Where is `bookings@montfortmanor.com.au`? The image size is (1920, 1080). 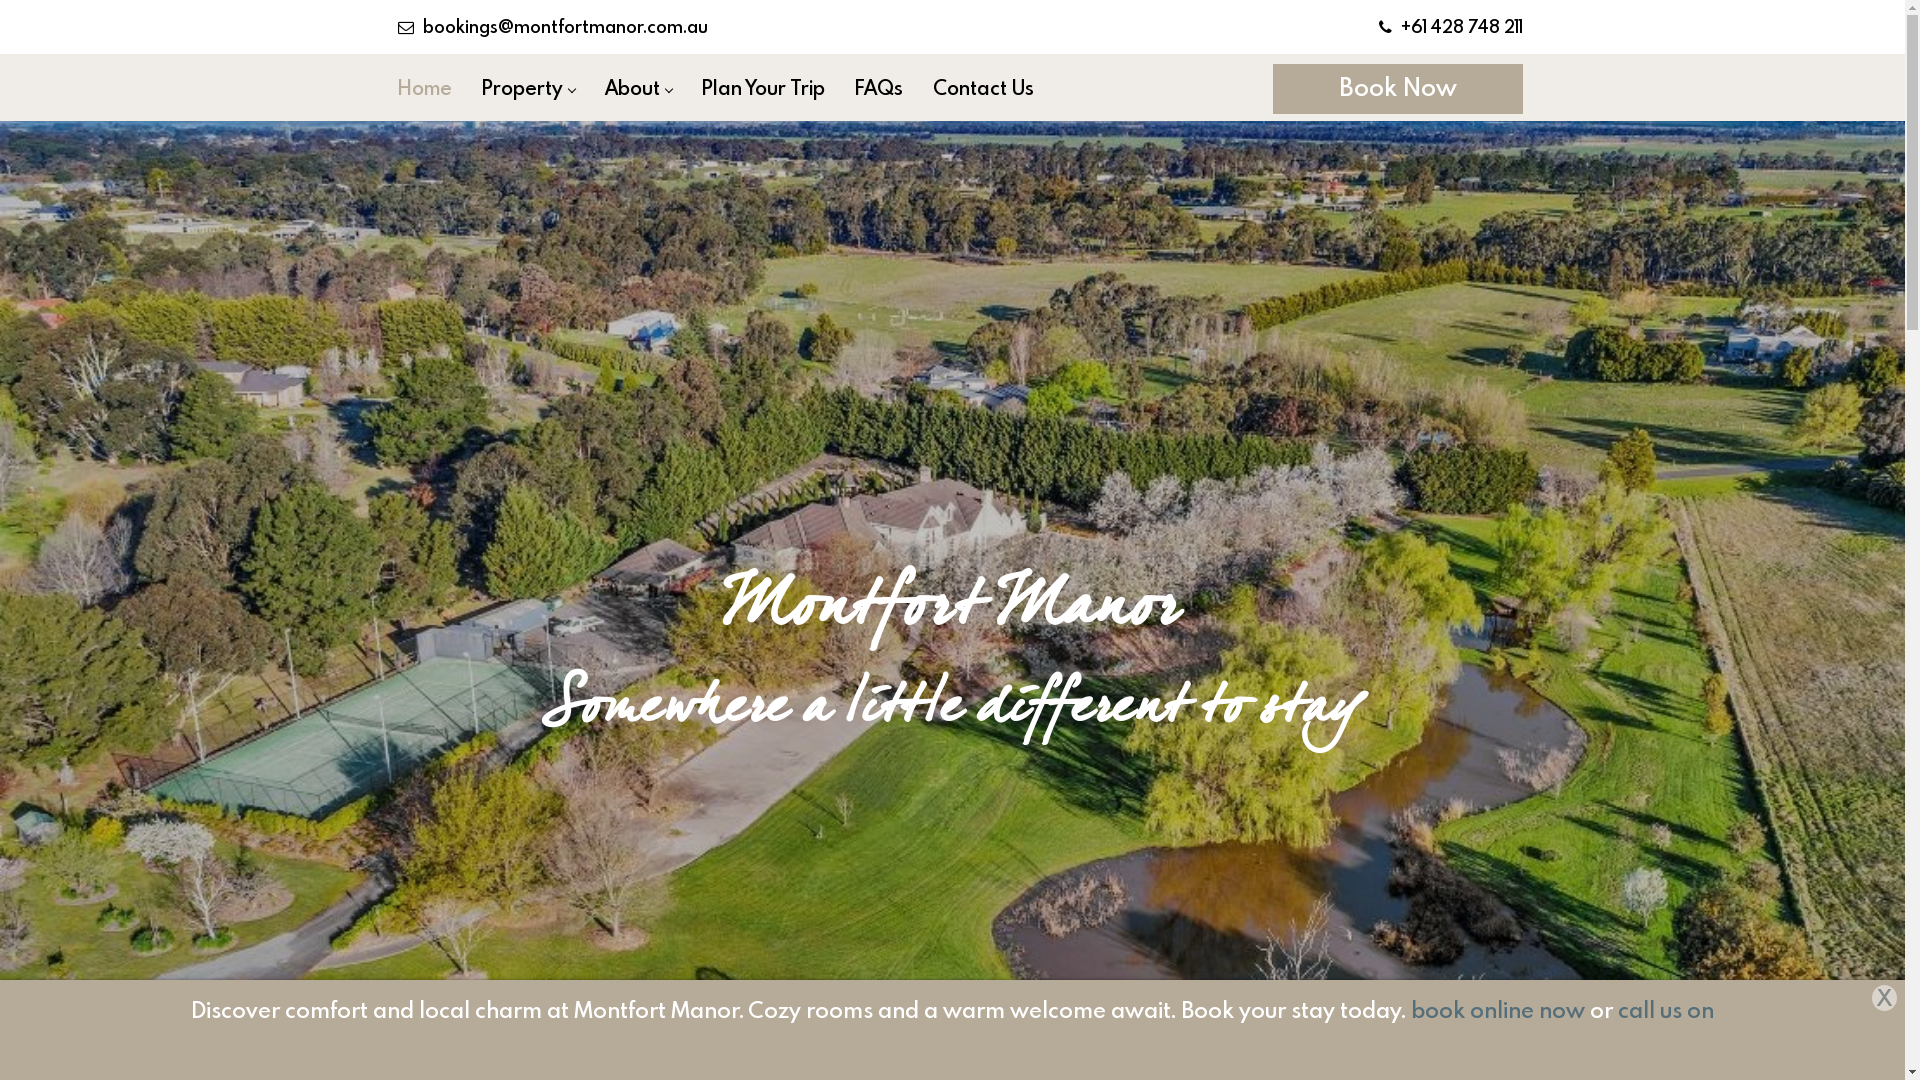 bookings@montfortmanor.com.au is located at coordinates (553, 27).